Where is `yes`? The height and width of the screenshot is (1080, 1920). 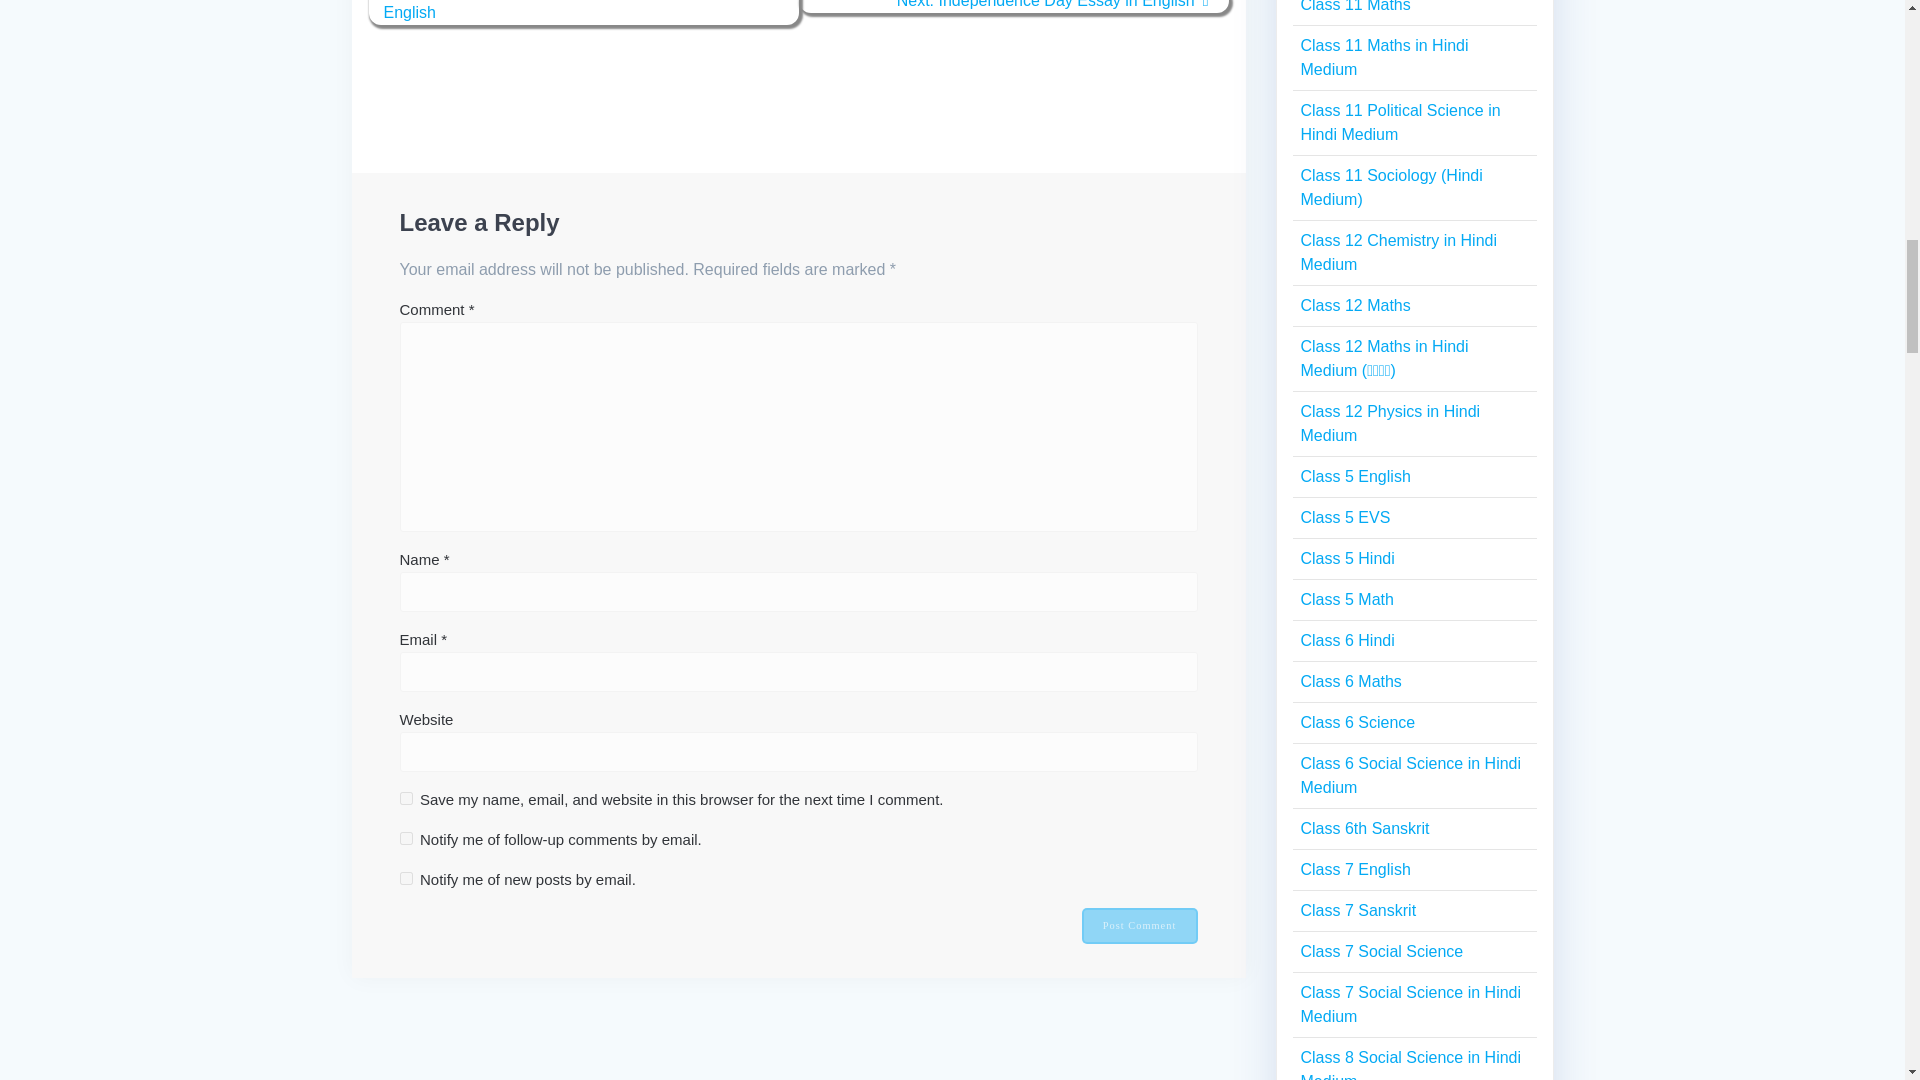
yes is located at coordinates (406, 798).